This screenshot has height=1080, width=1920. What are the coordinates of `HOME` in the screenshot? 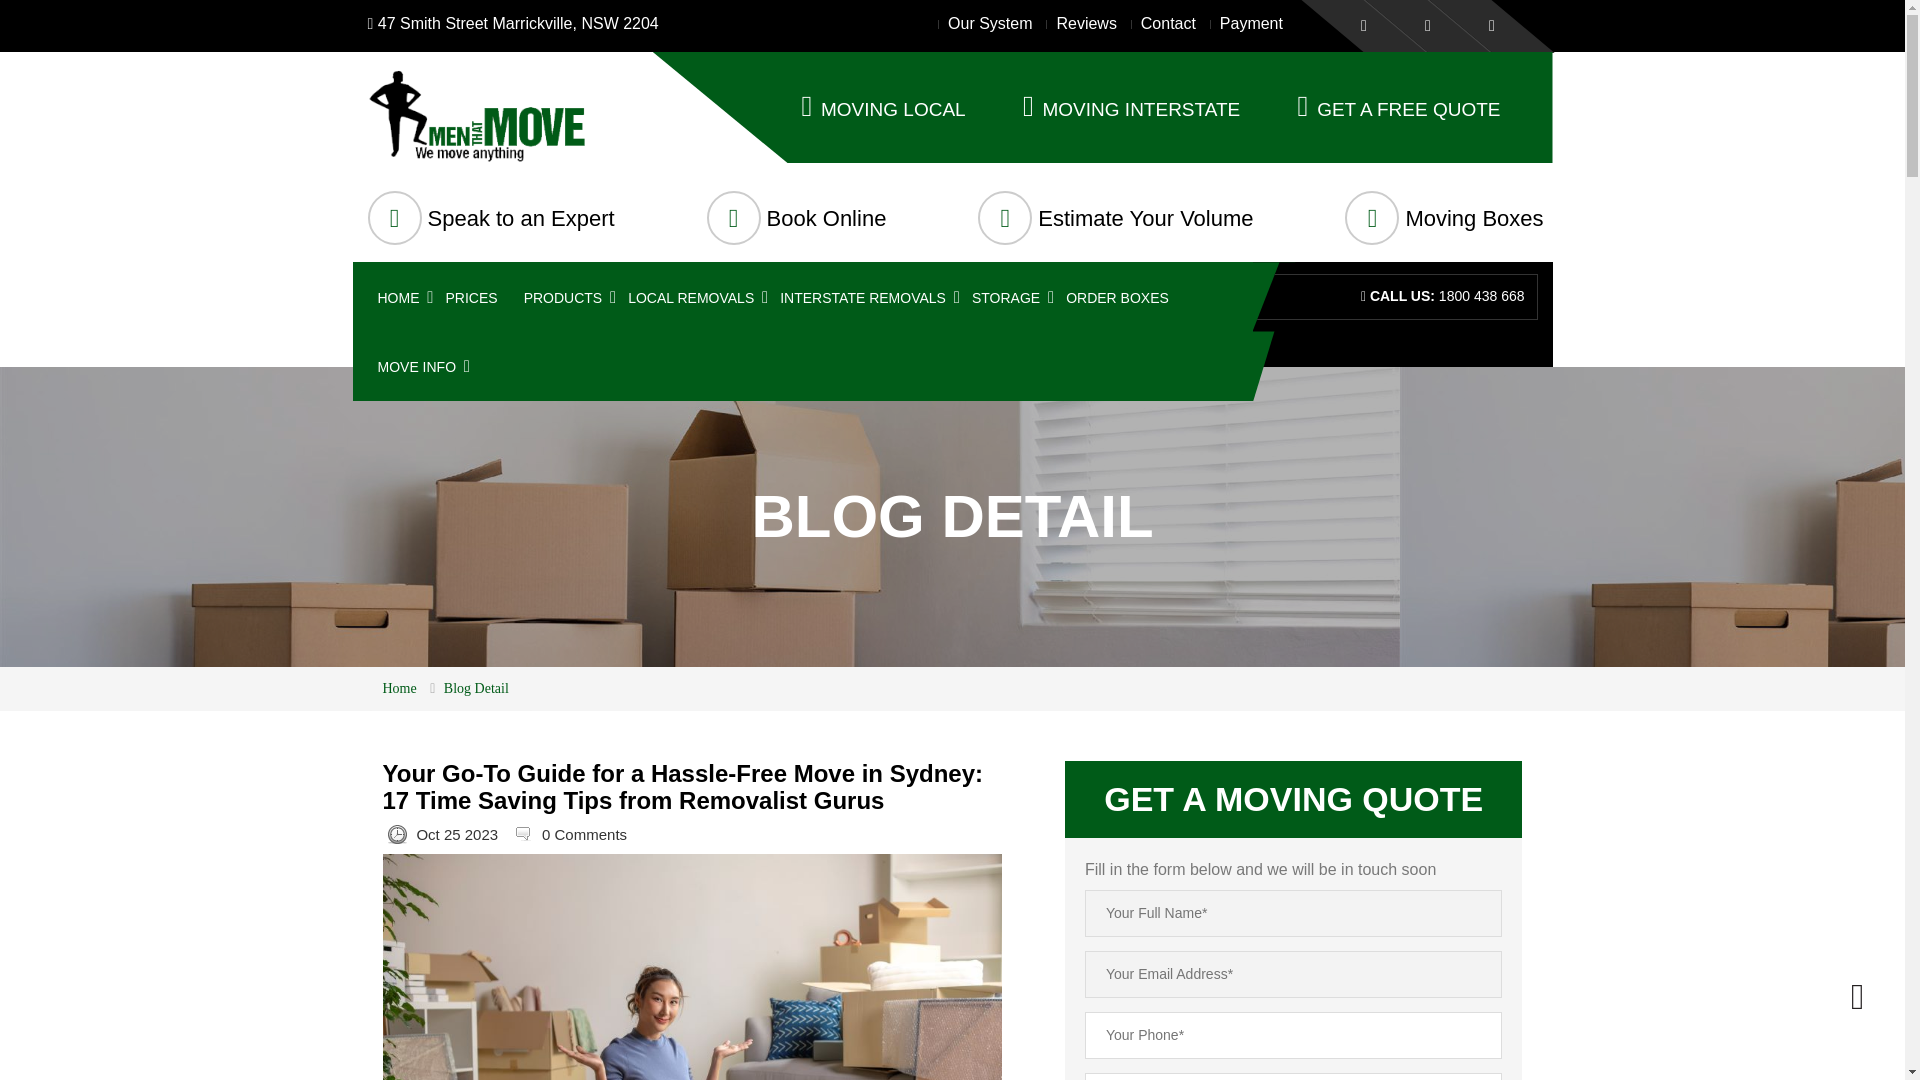 It's located at (399, 292).